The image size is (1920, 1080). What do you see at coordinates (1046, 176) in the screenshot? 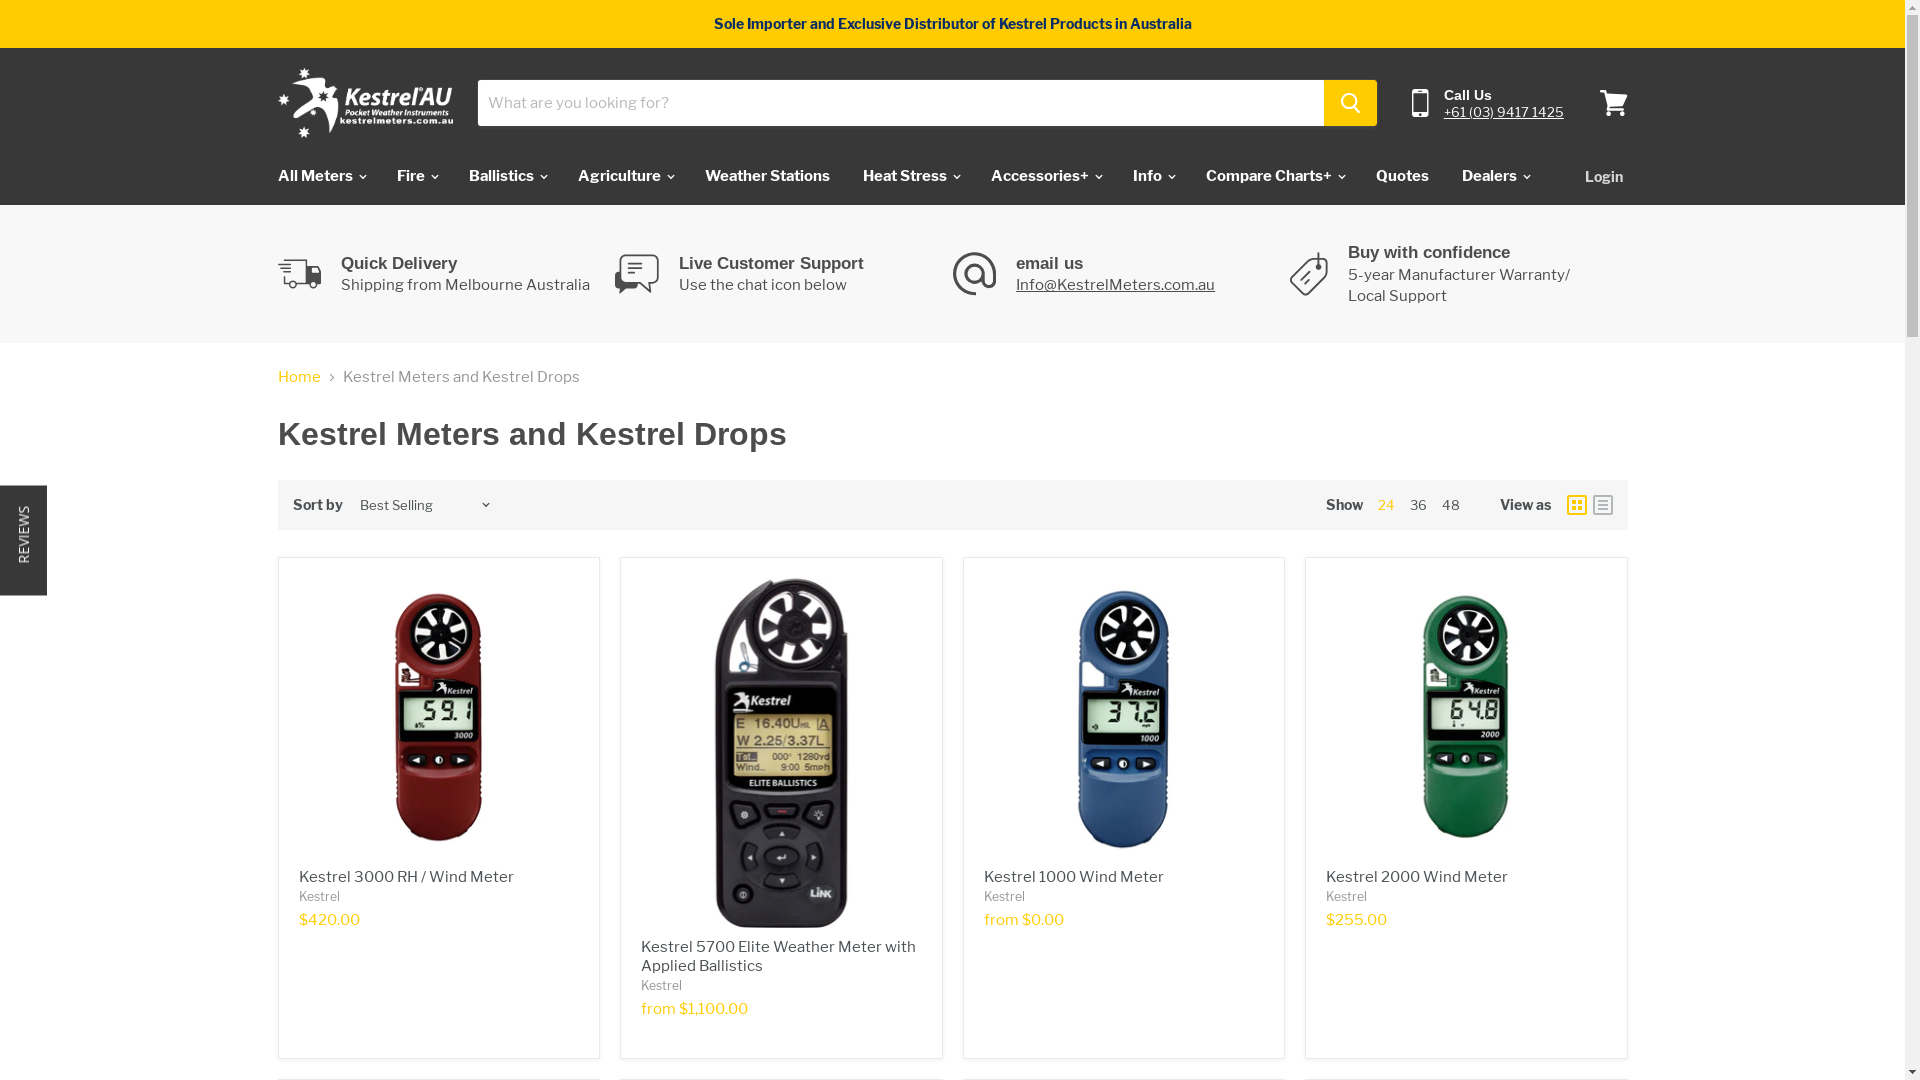
I see `Accessories+` at bounding box center [1046, 176].